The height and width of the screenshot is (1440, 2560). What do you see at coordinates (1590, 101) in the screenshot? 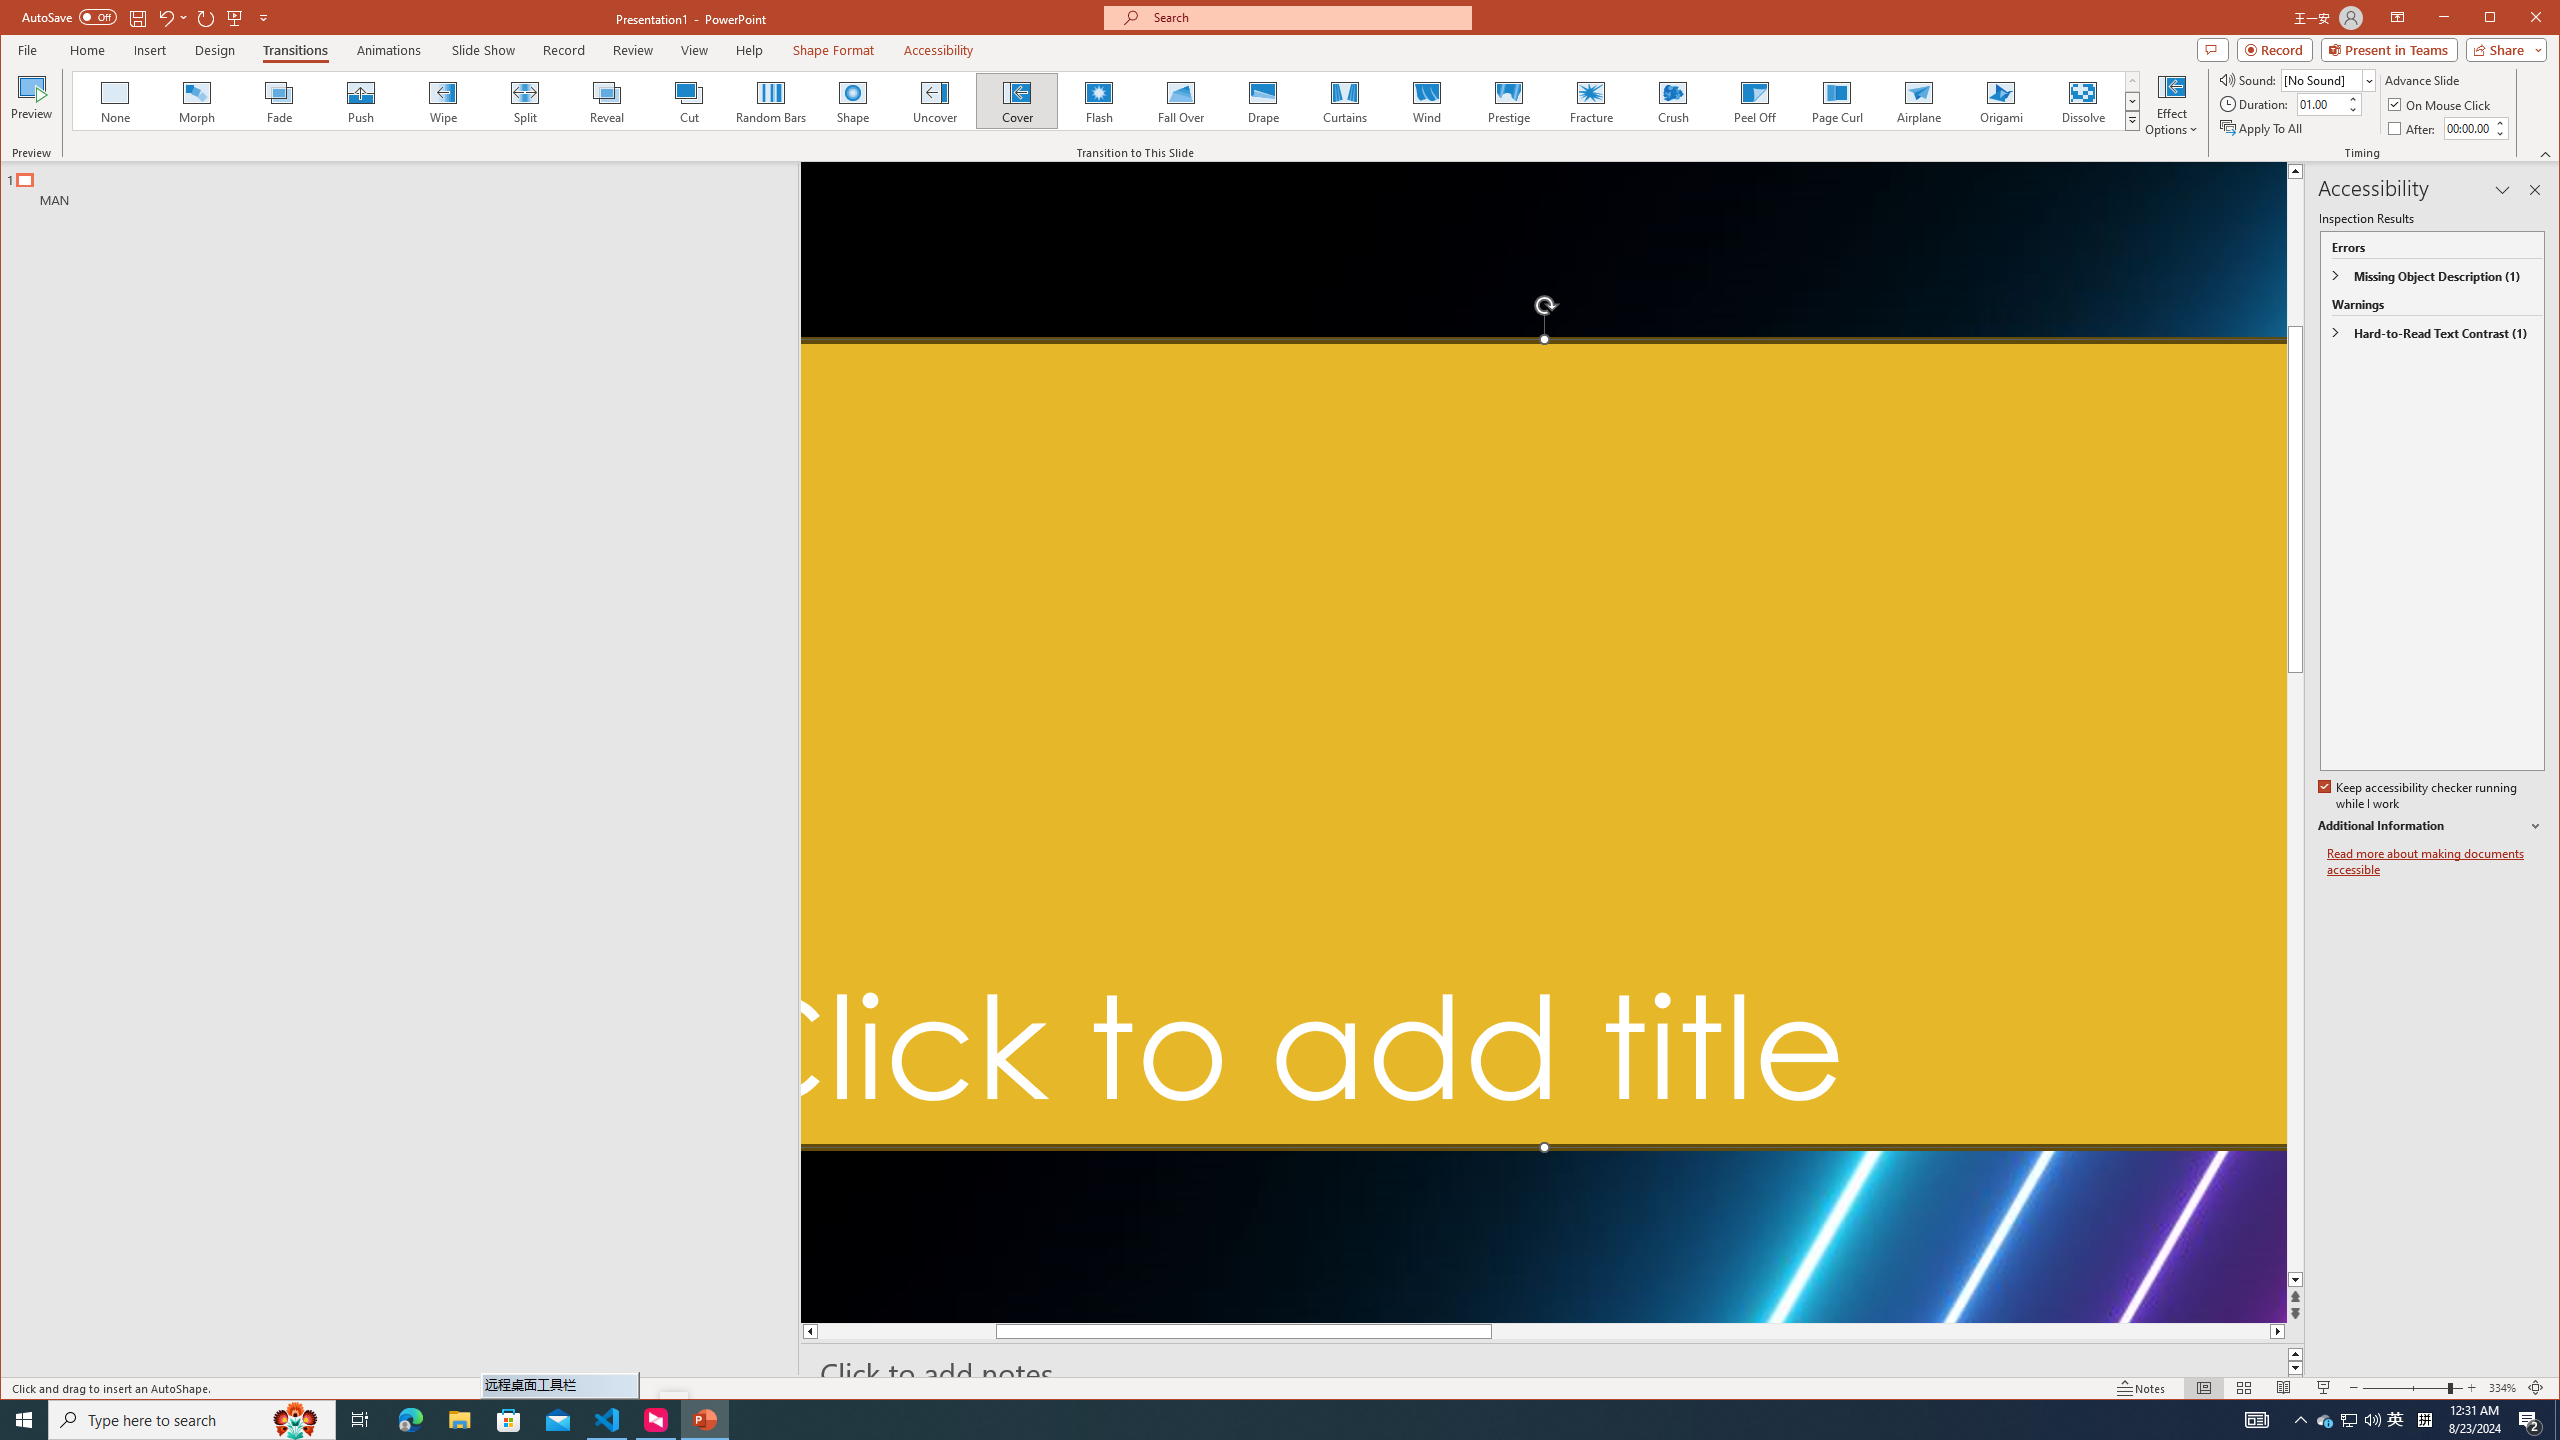
I see `Fracture` at bounding box center [1590, 101].